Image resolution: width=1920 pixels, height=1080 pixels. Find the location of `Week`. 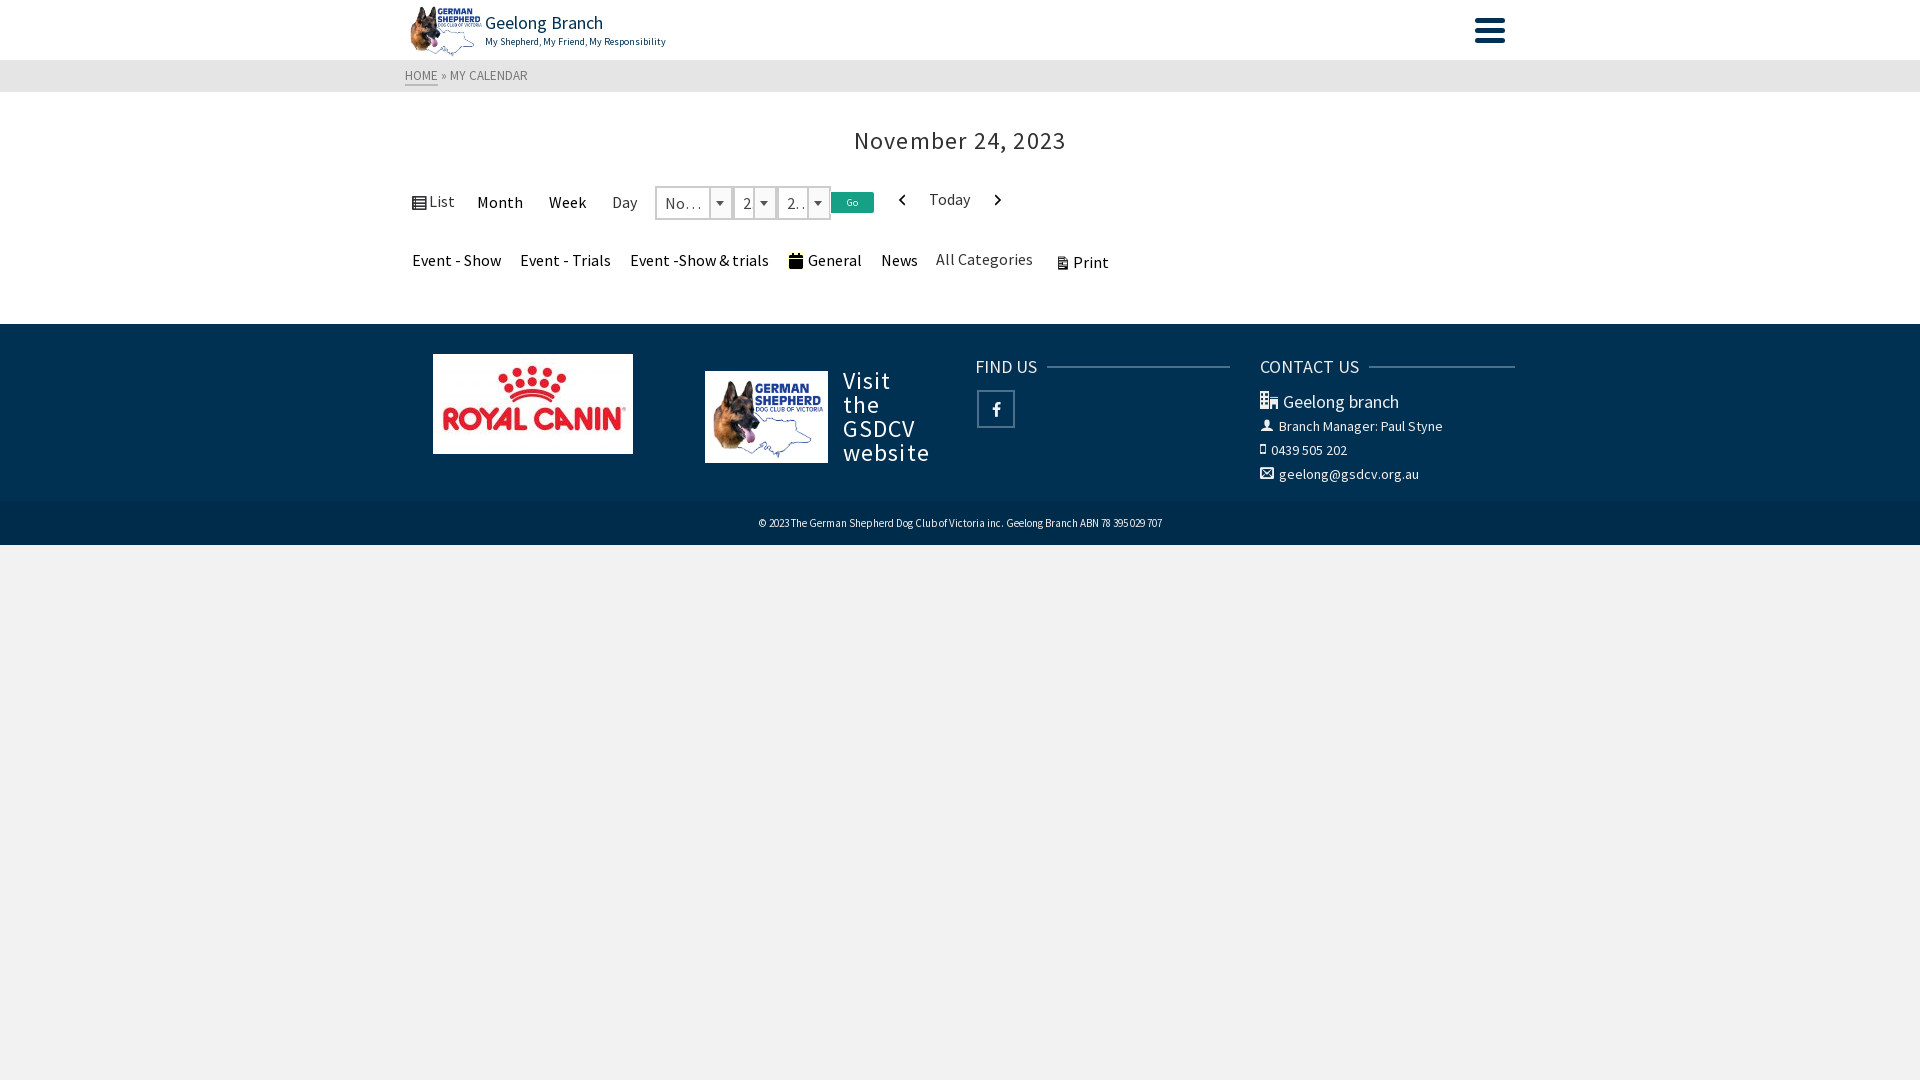

Week is located at coordinates (568, 203).